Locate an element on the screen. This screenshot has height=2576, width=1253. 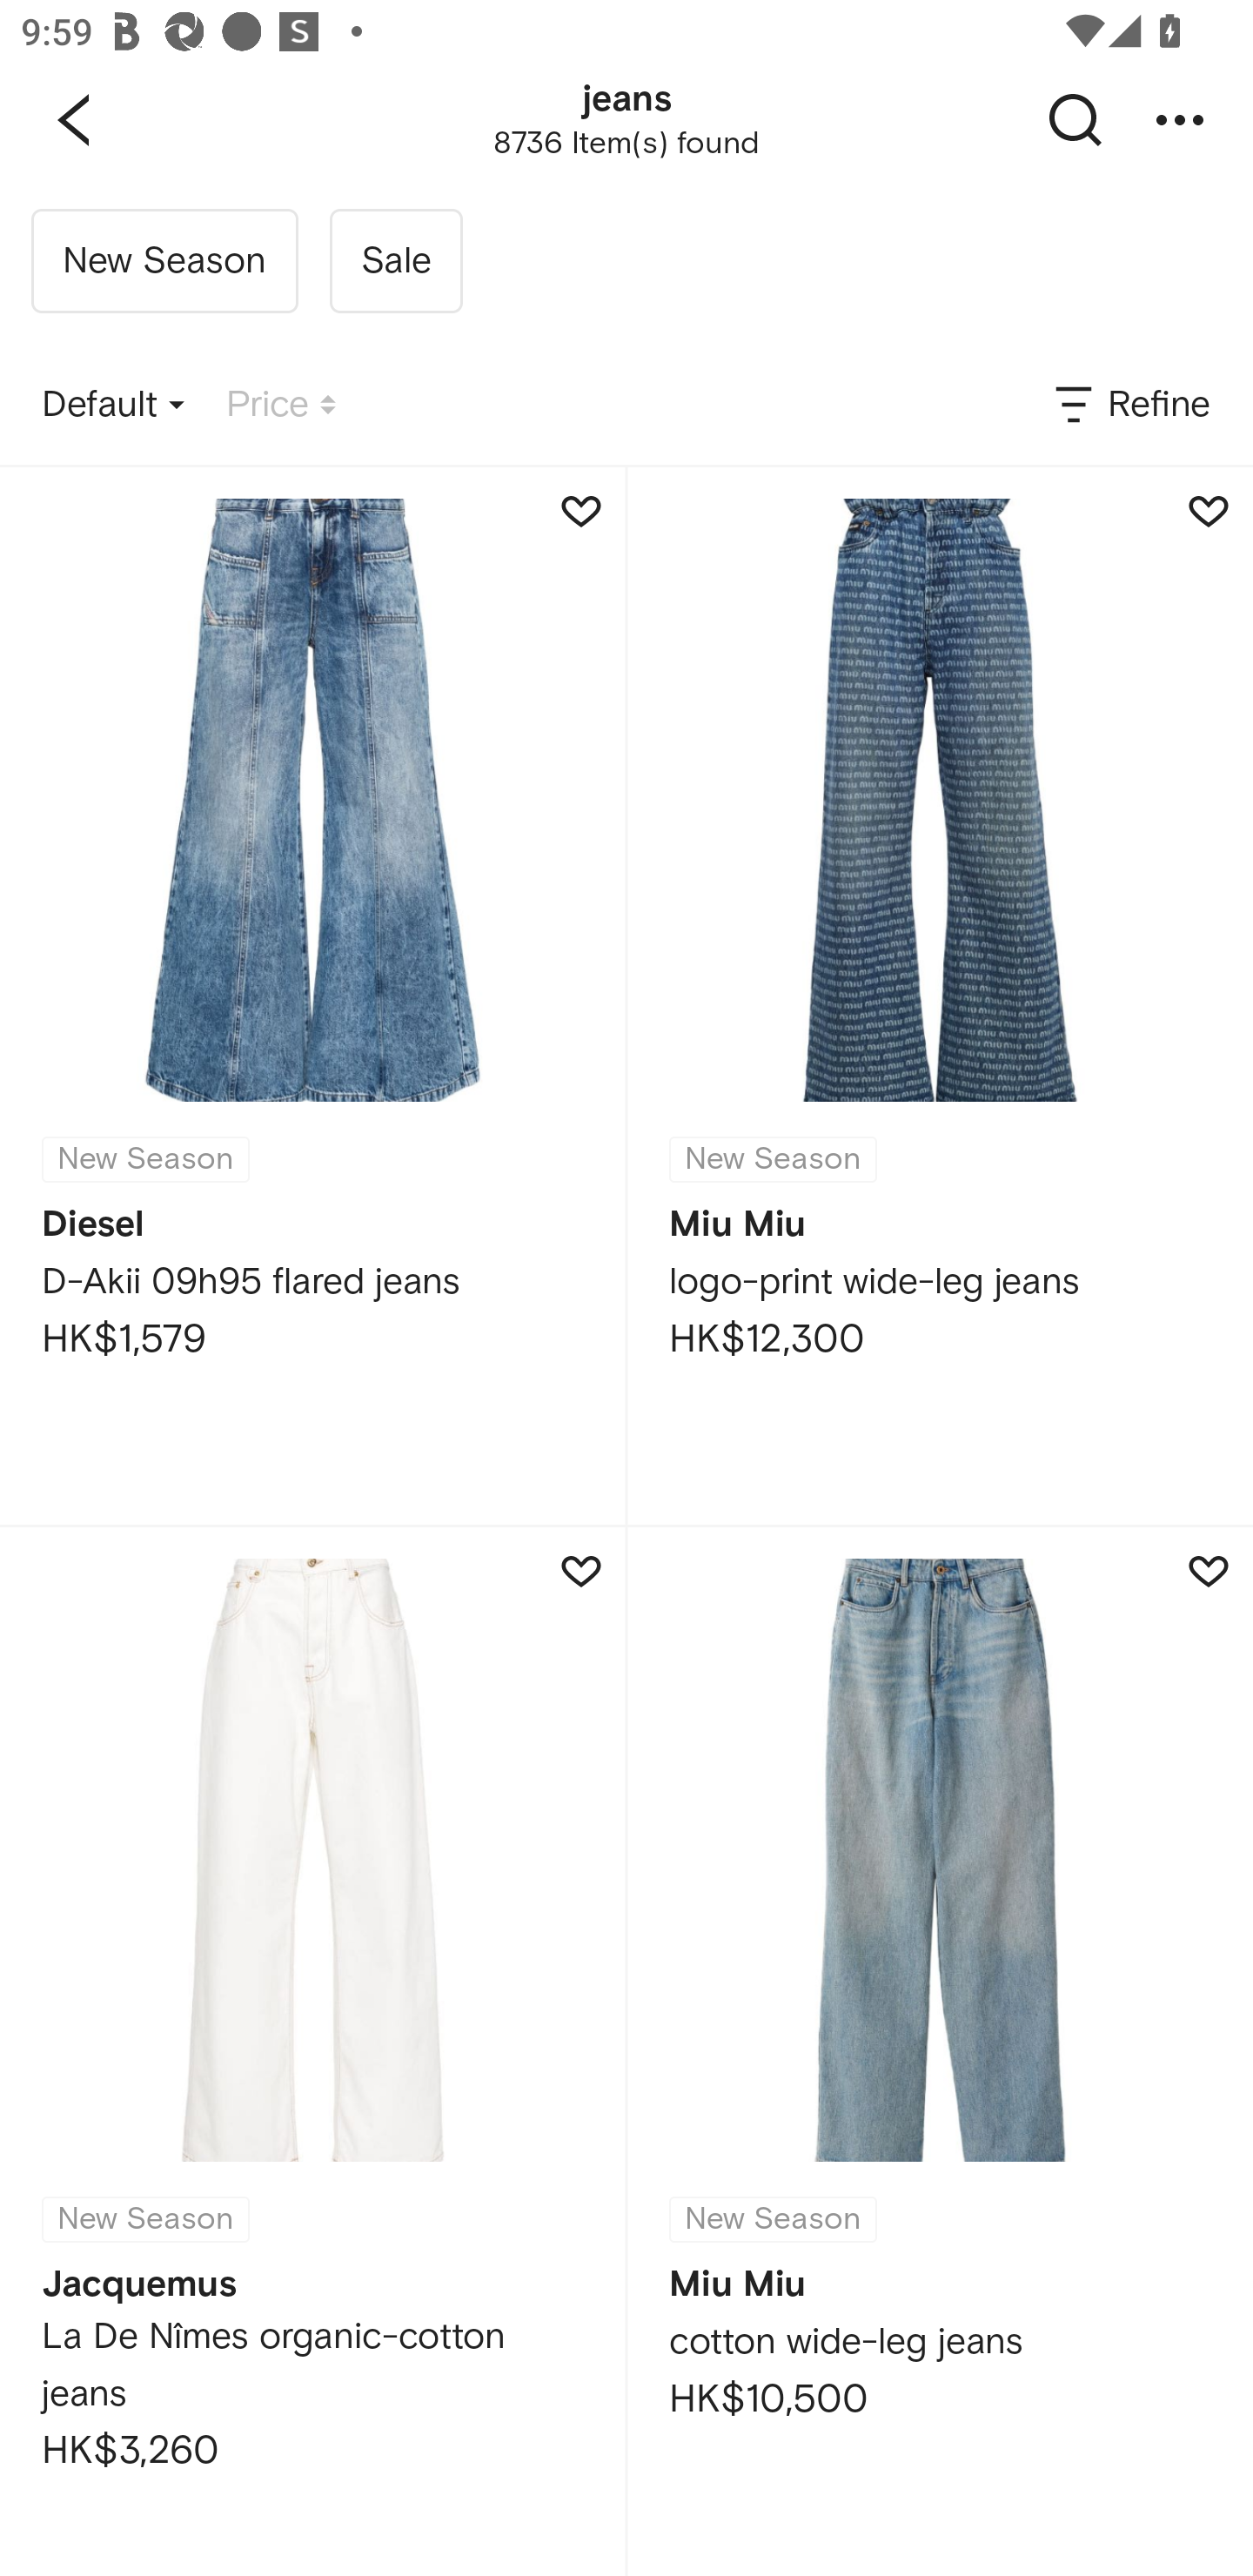
Sale is located at coordinates (395, 261).